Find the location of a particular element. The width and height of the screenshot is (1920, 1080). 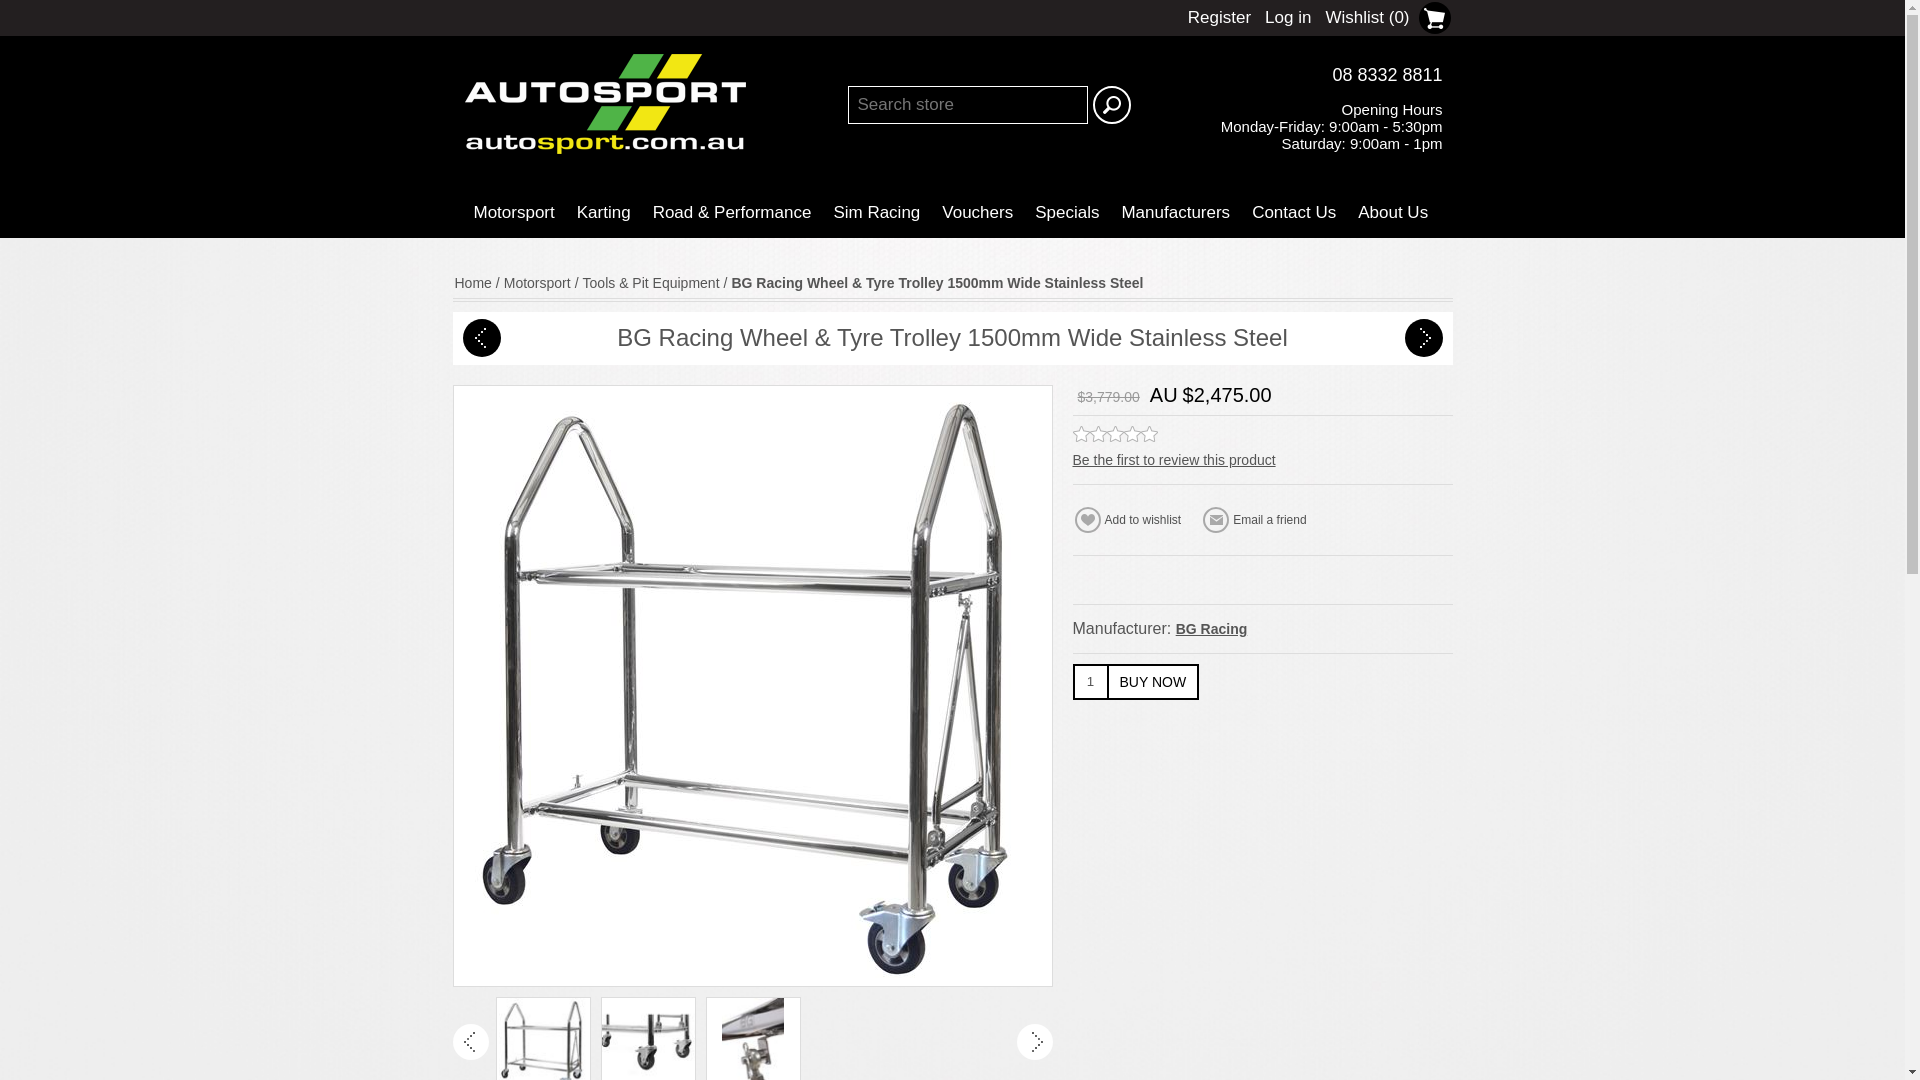

Search is located at coordinates (1111, 105).